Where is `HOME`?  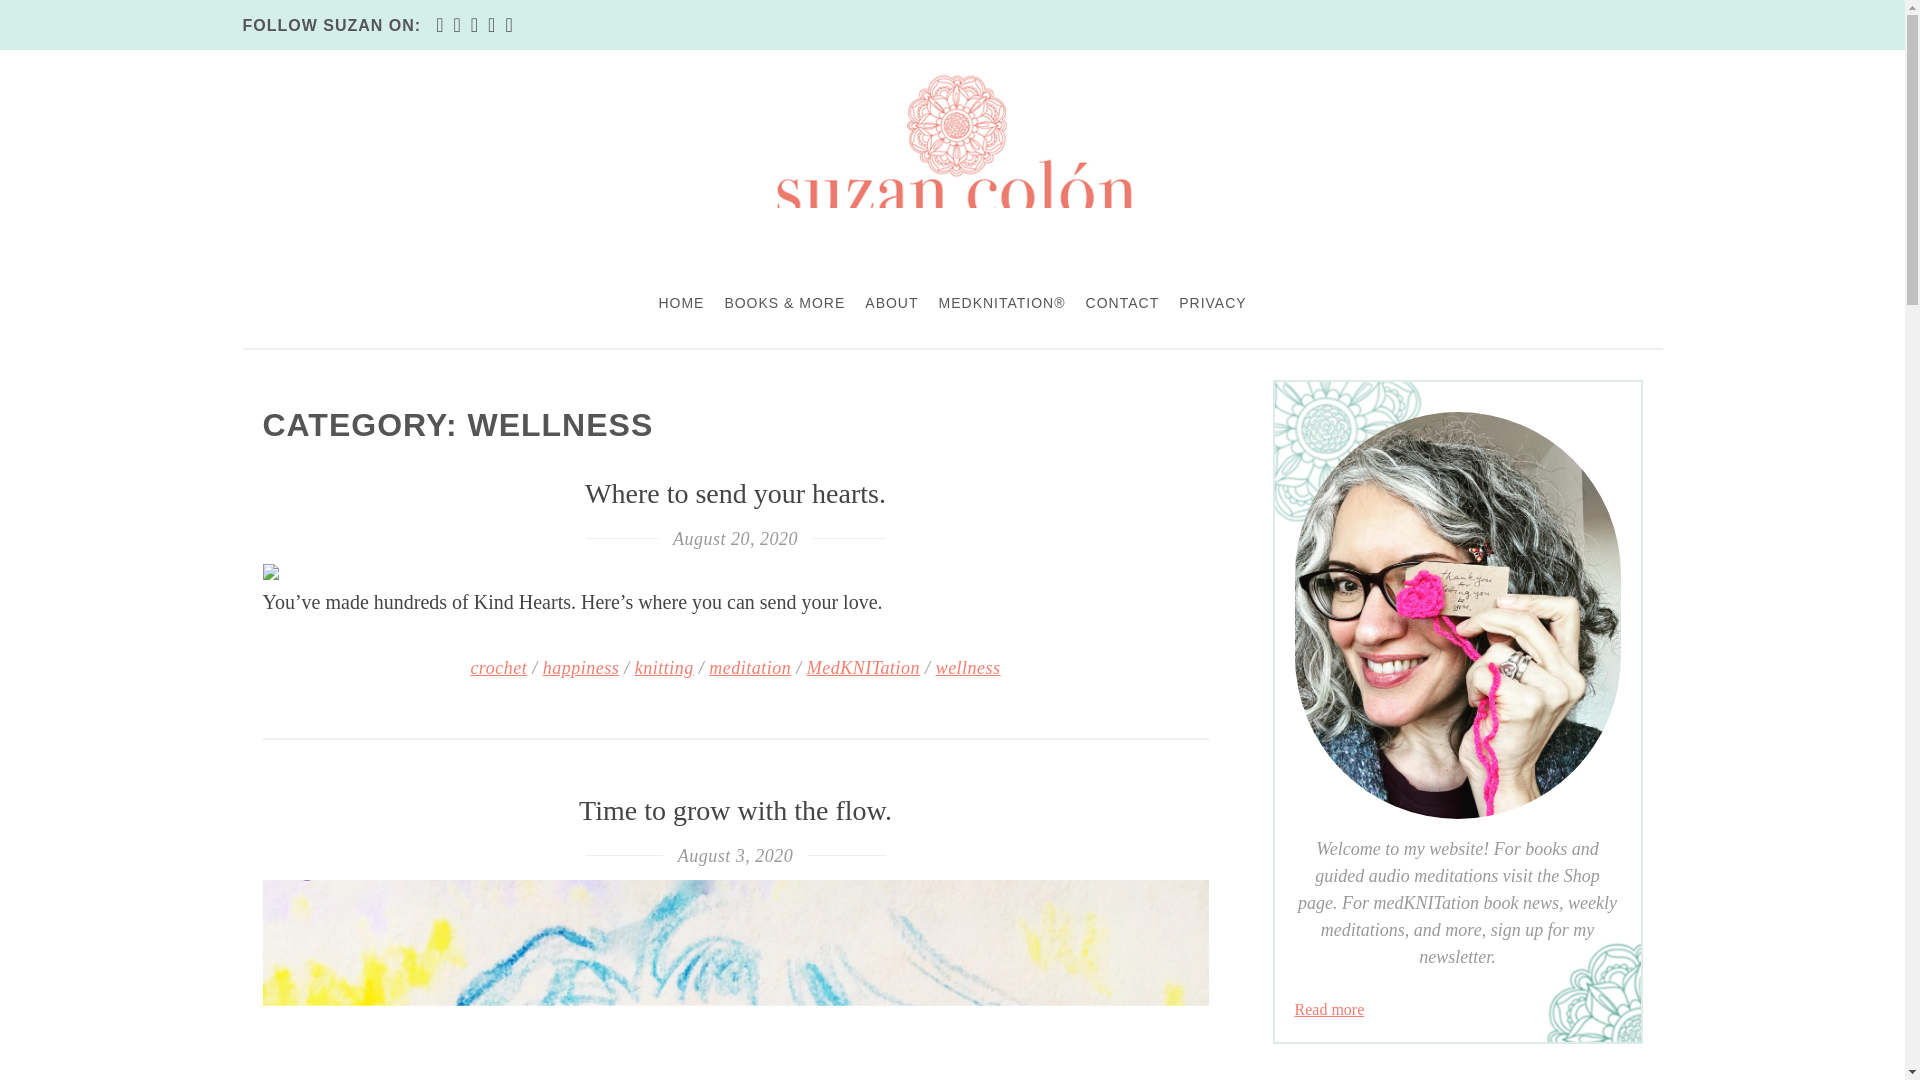
HOME is located at coordinates (681, 302).